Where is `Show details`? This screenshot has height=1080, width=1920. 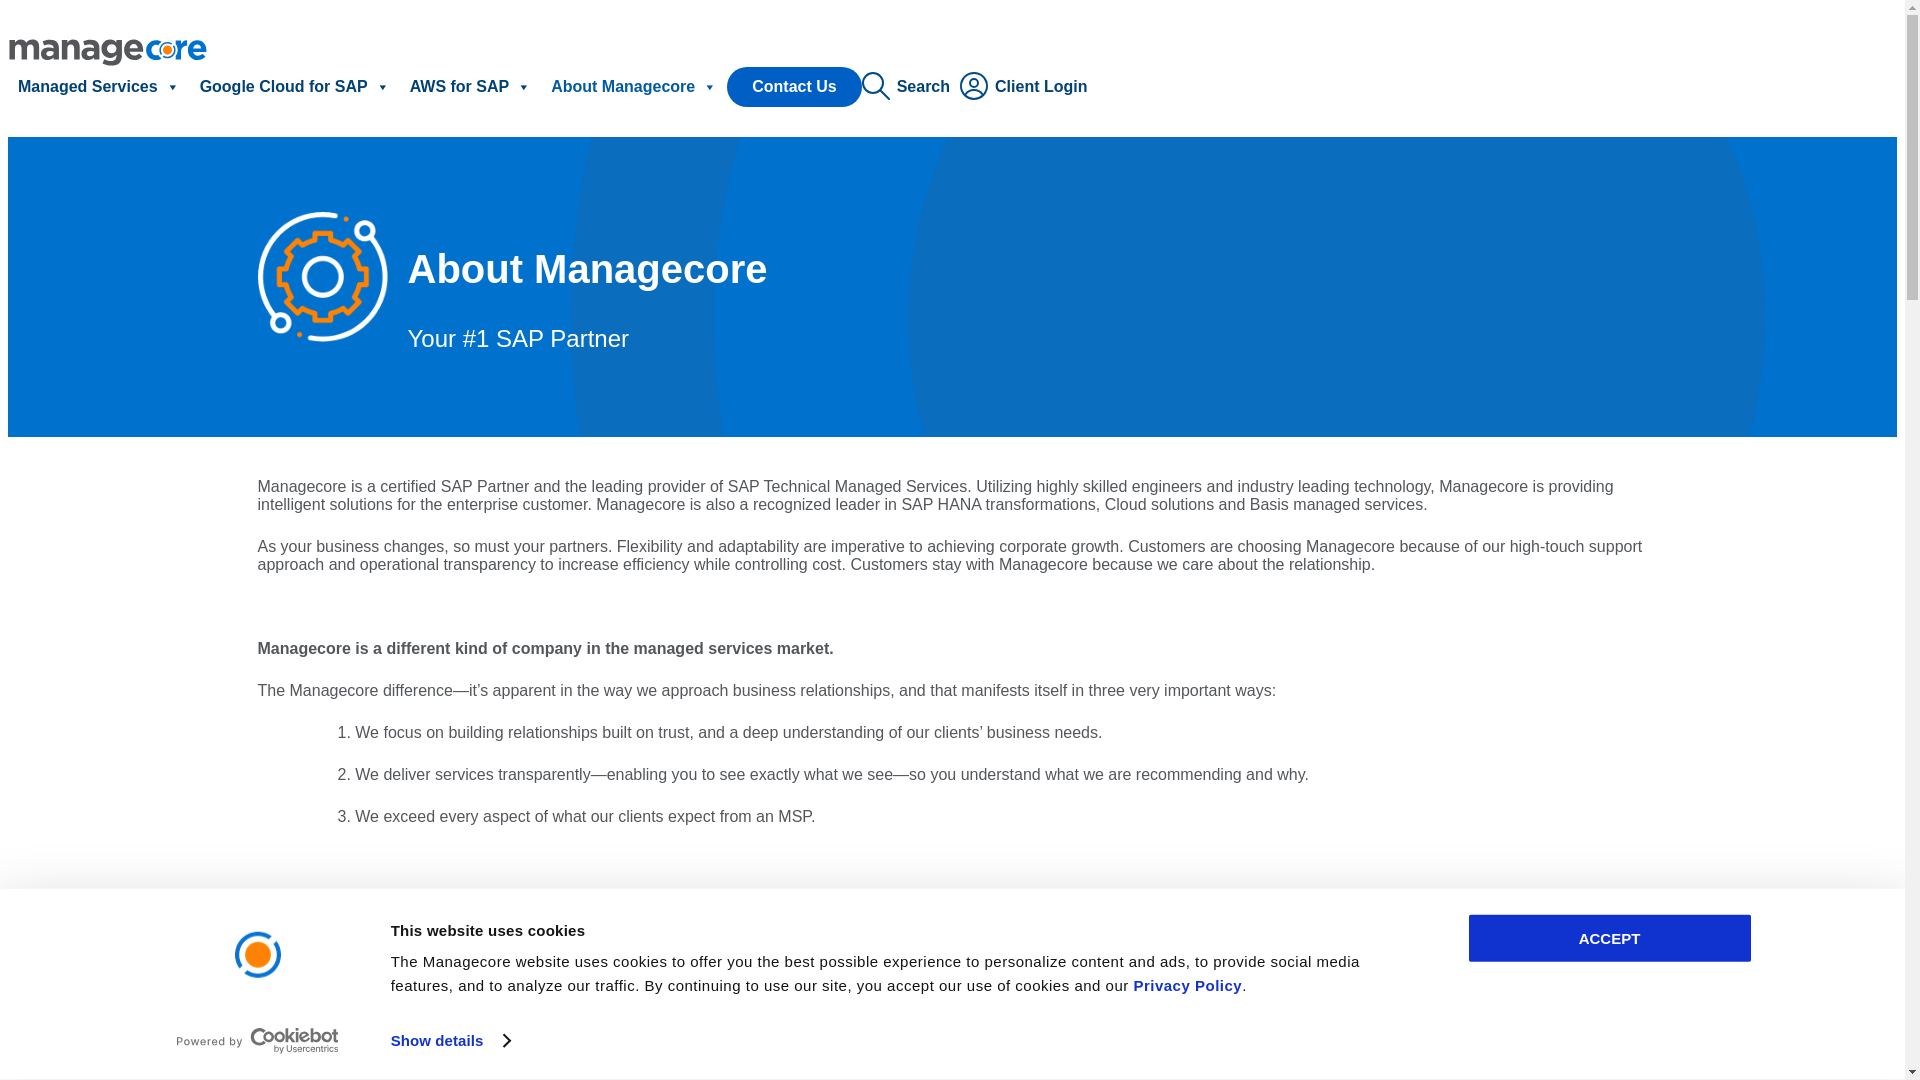
Show details is located at coordinates (450, 1041).